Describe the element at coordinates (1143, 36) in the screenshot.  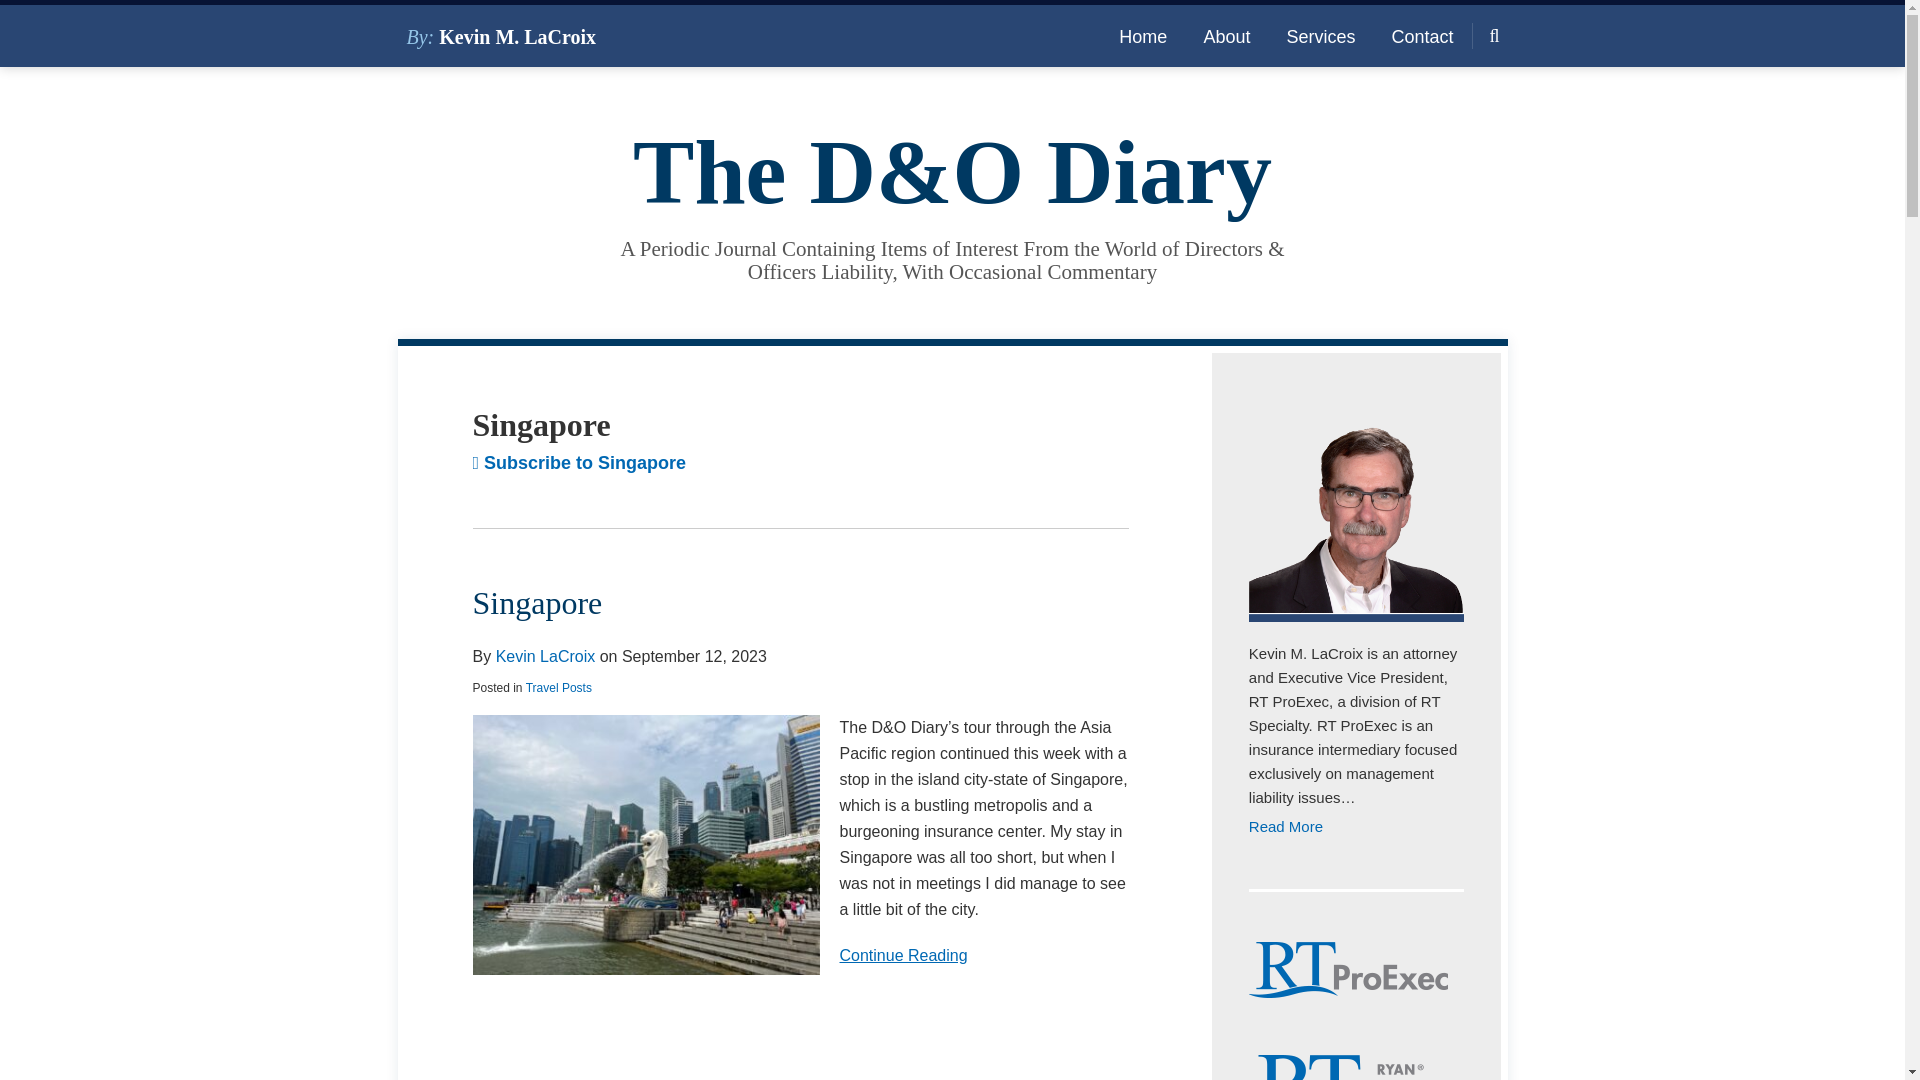
I see `Home` at that location.